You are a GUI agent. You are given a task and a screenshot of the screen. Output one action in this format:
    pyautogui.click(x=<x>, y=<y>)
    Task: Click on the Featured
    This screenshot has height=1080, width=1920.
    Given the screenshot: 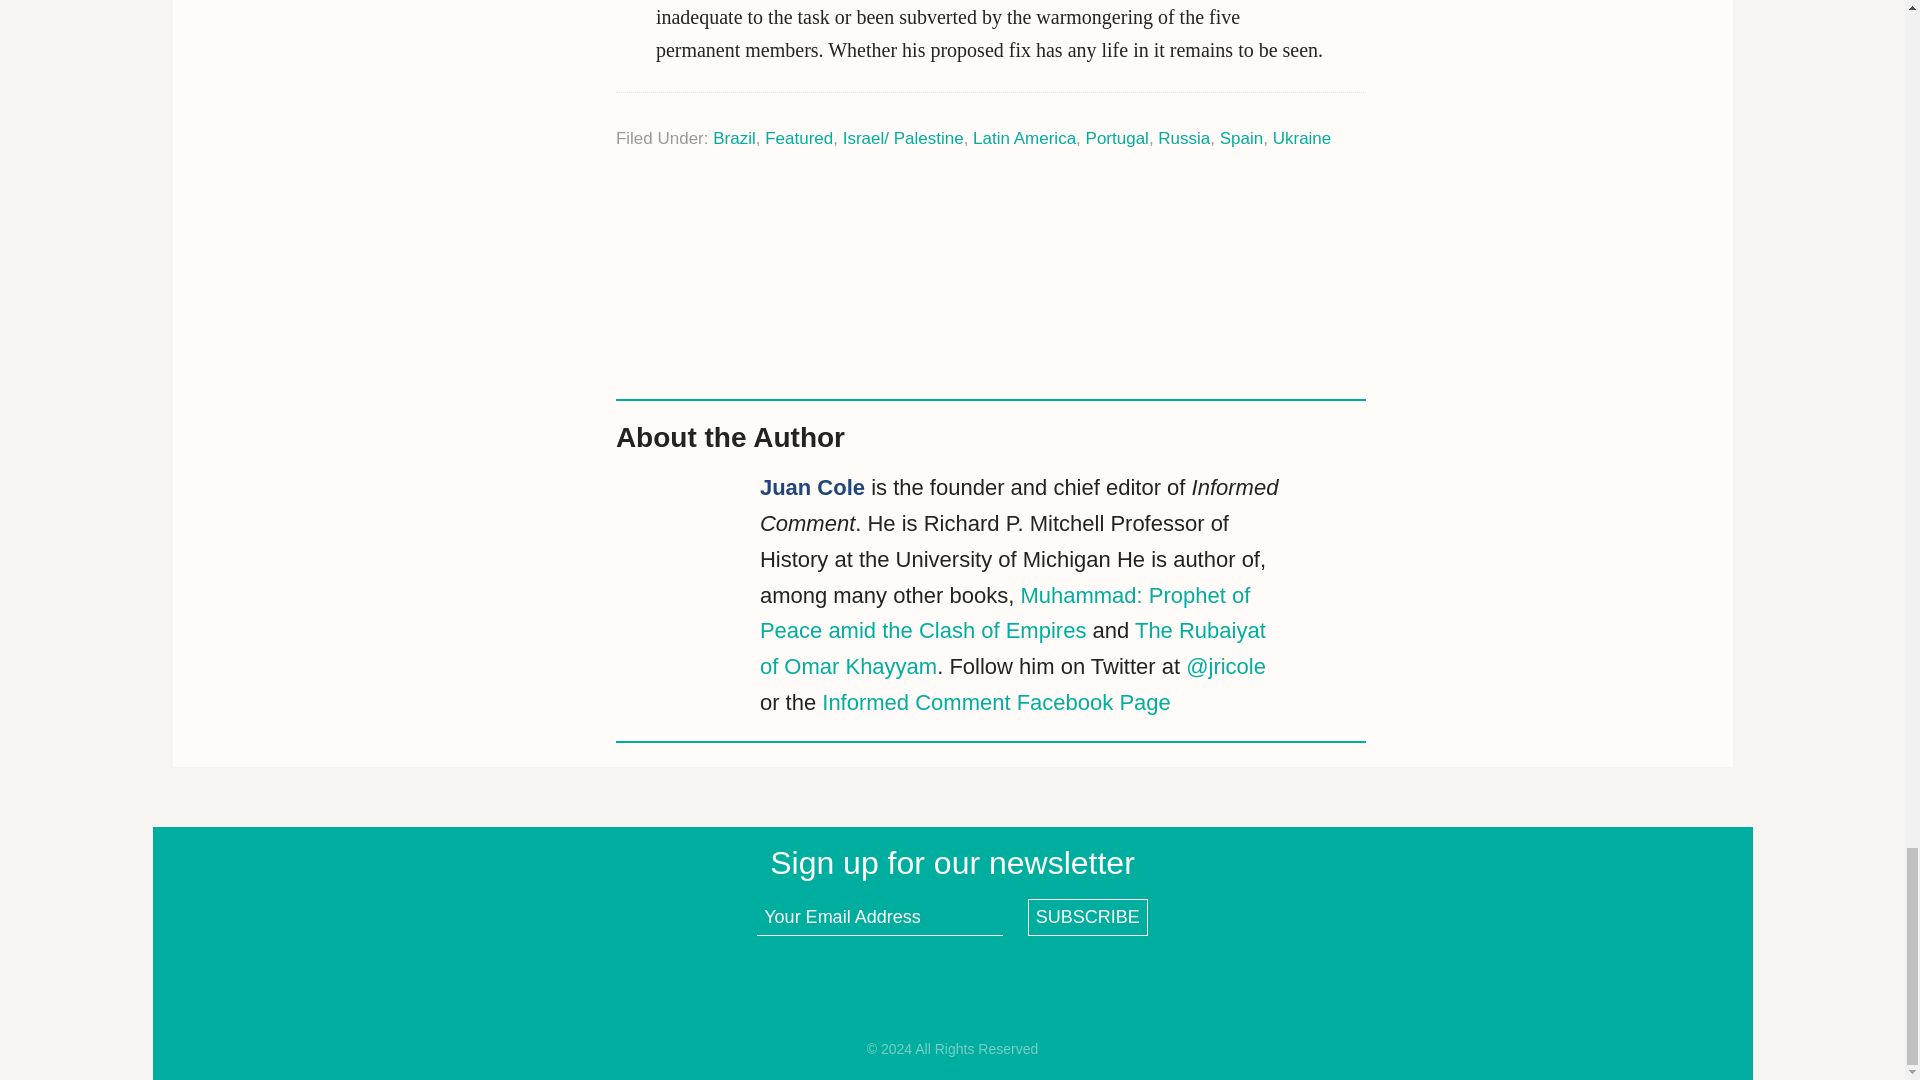 What is the action you would take?
    pyautogui.click(x=798, y=138)
    